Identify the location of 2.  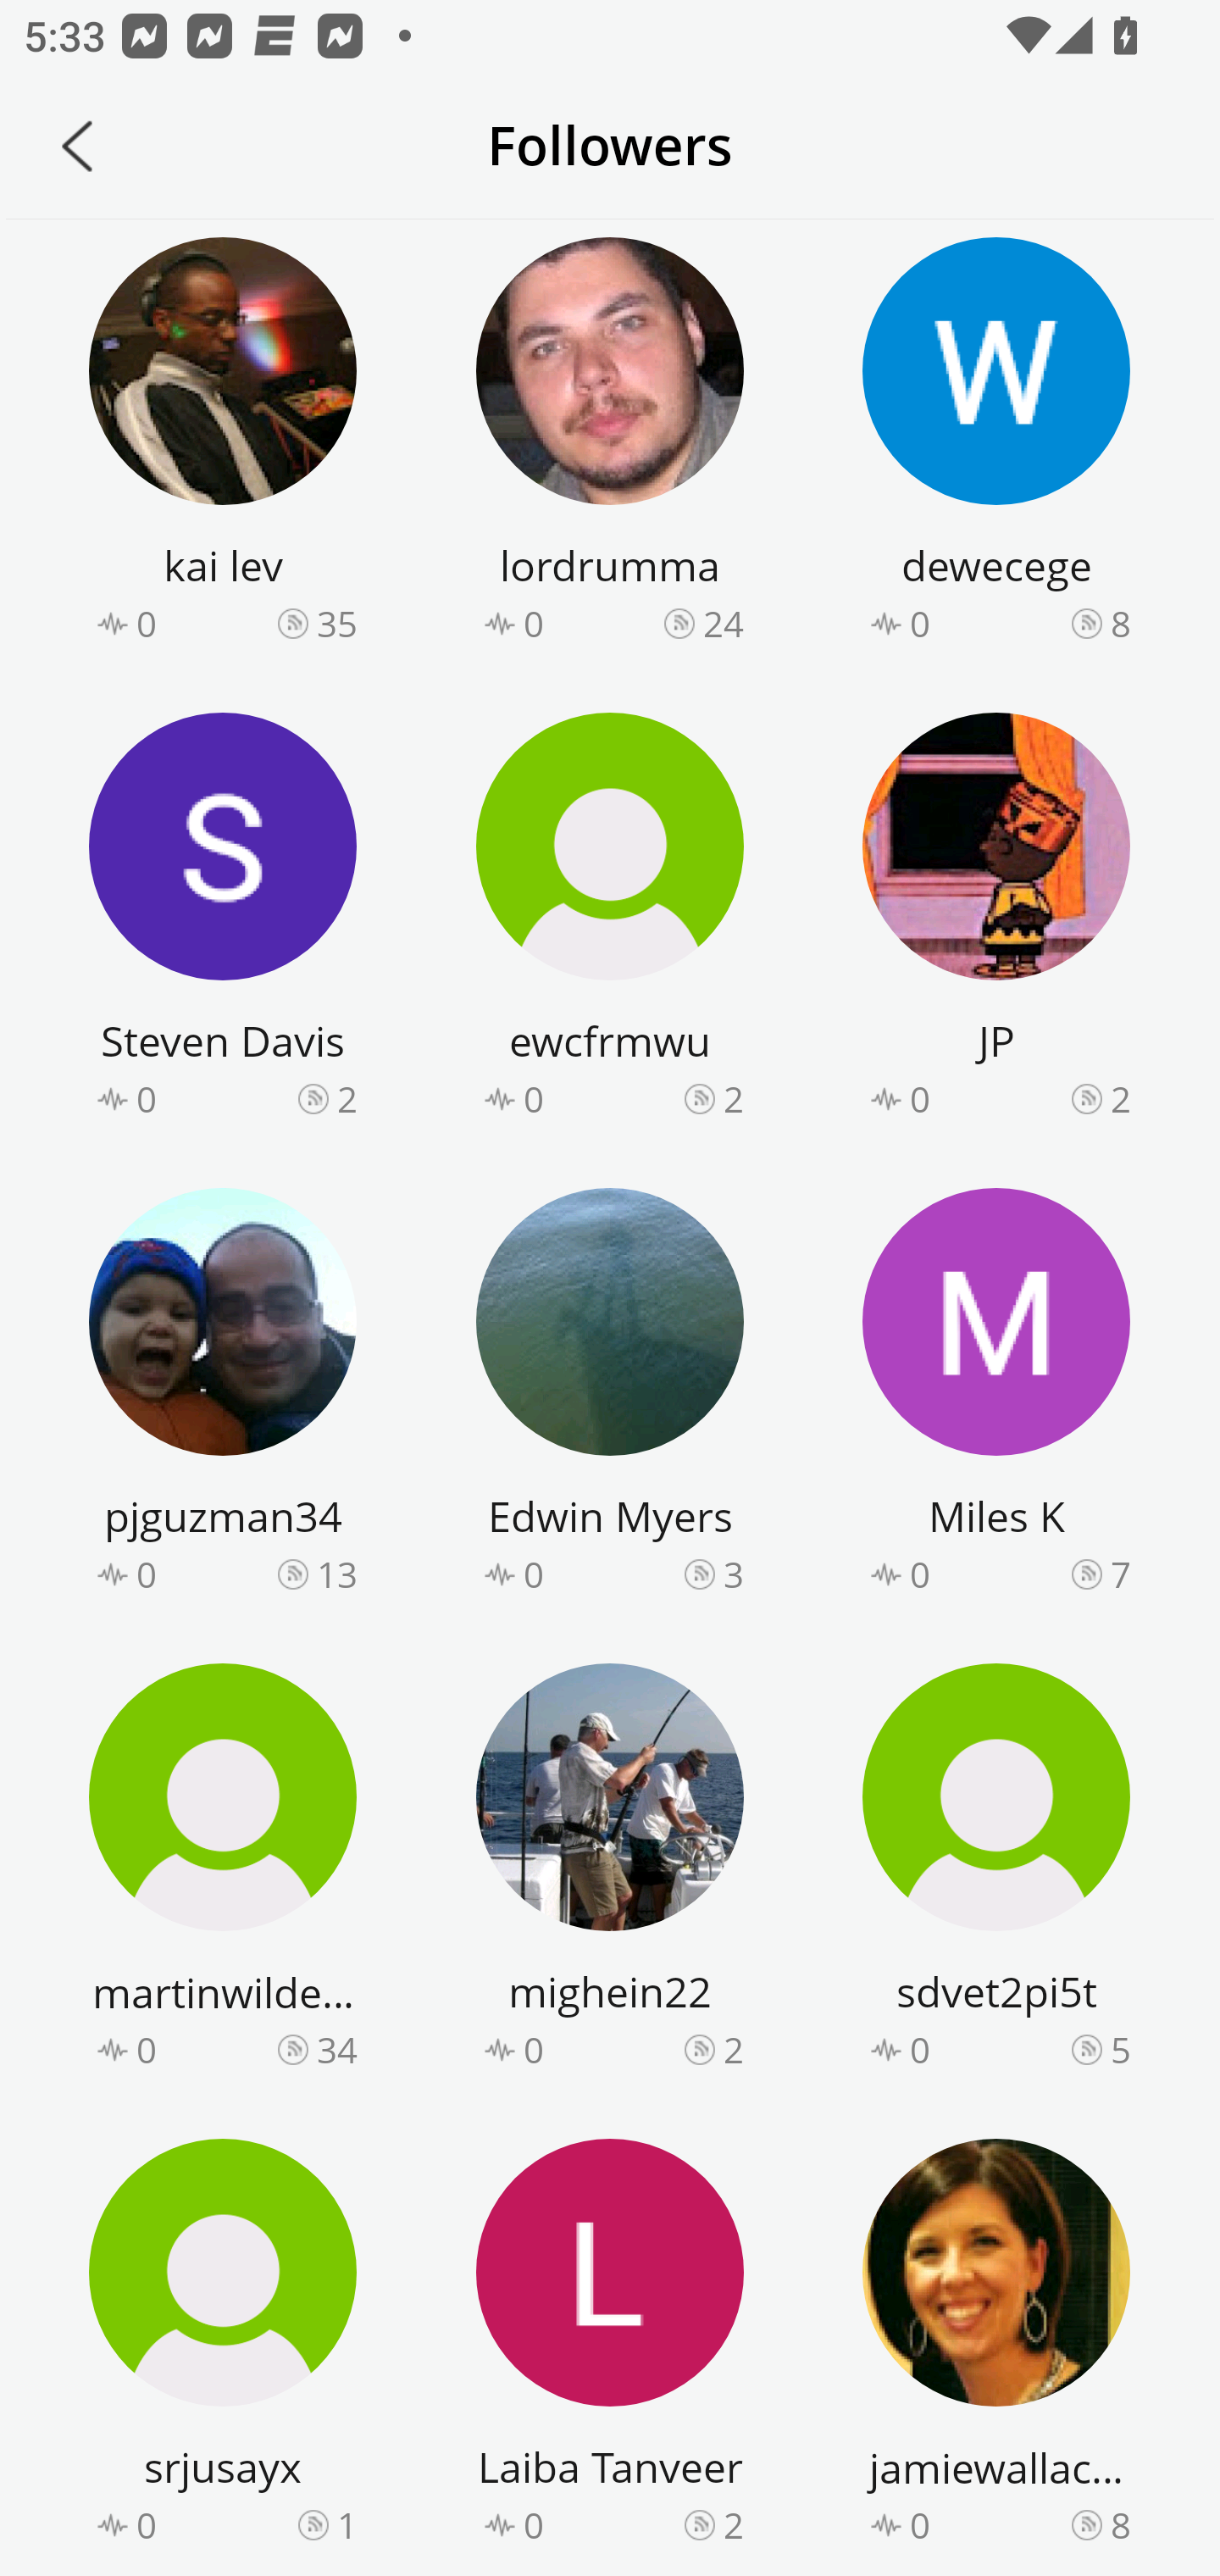
(734, 2049).